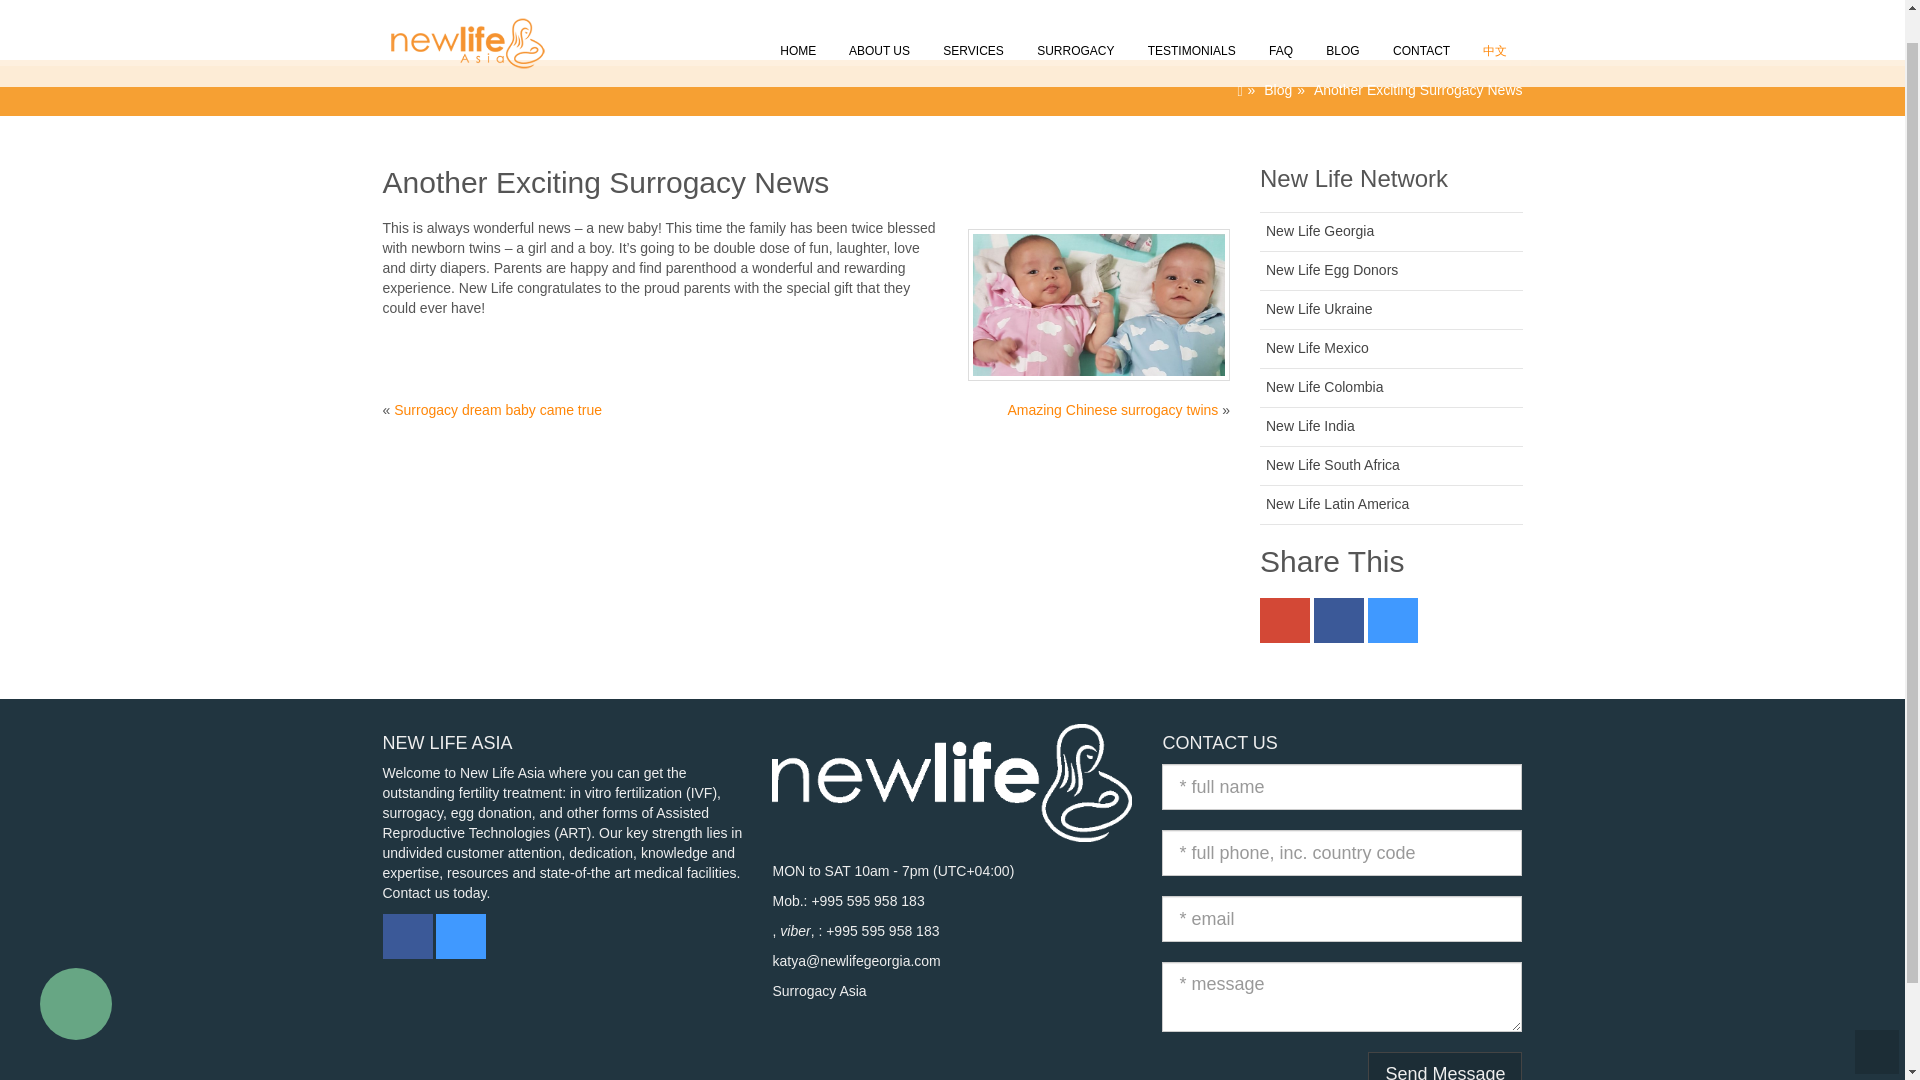  What do you see at coordinates (1332, 464) in the screenshot?
I see `New Life South Africa` at bounding box center [1332, 464].